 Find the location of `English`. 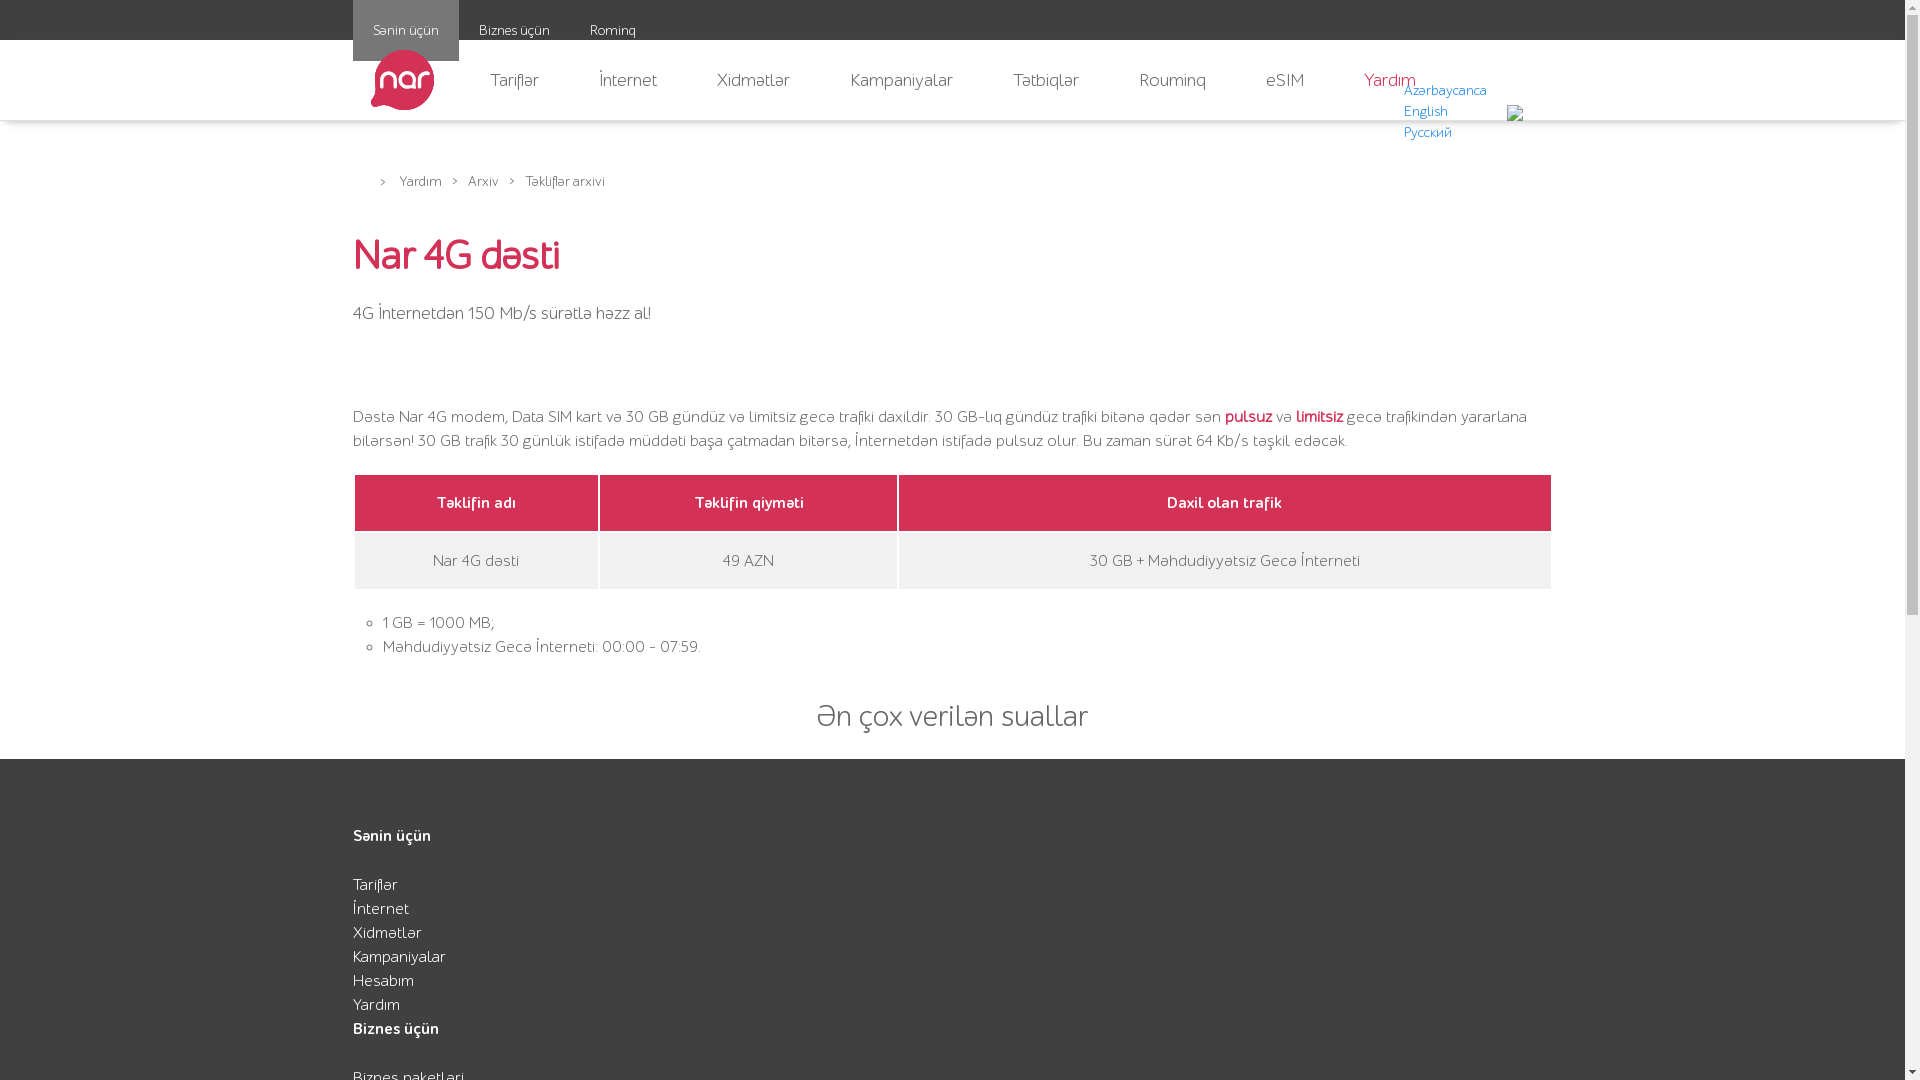

English is located at coordinates (1426, 112).